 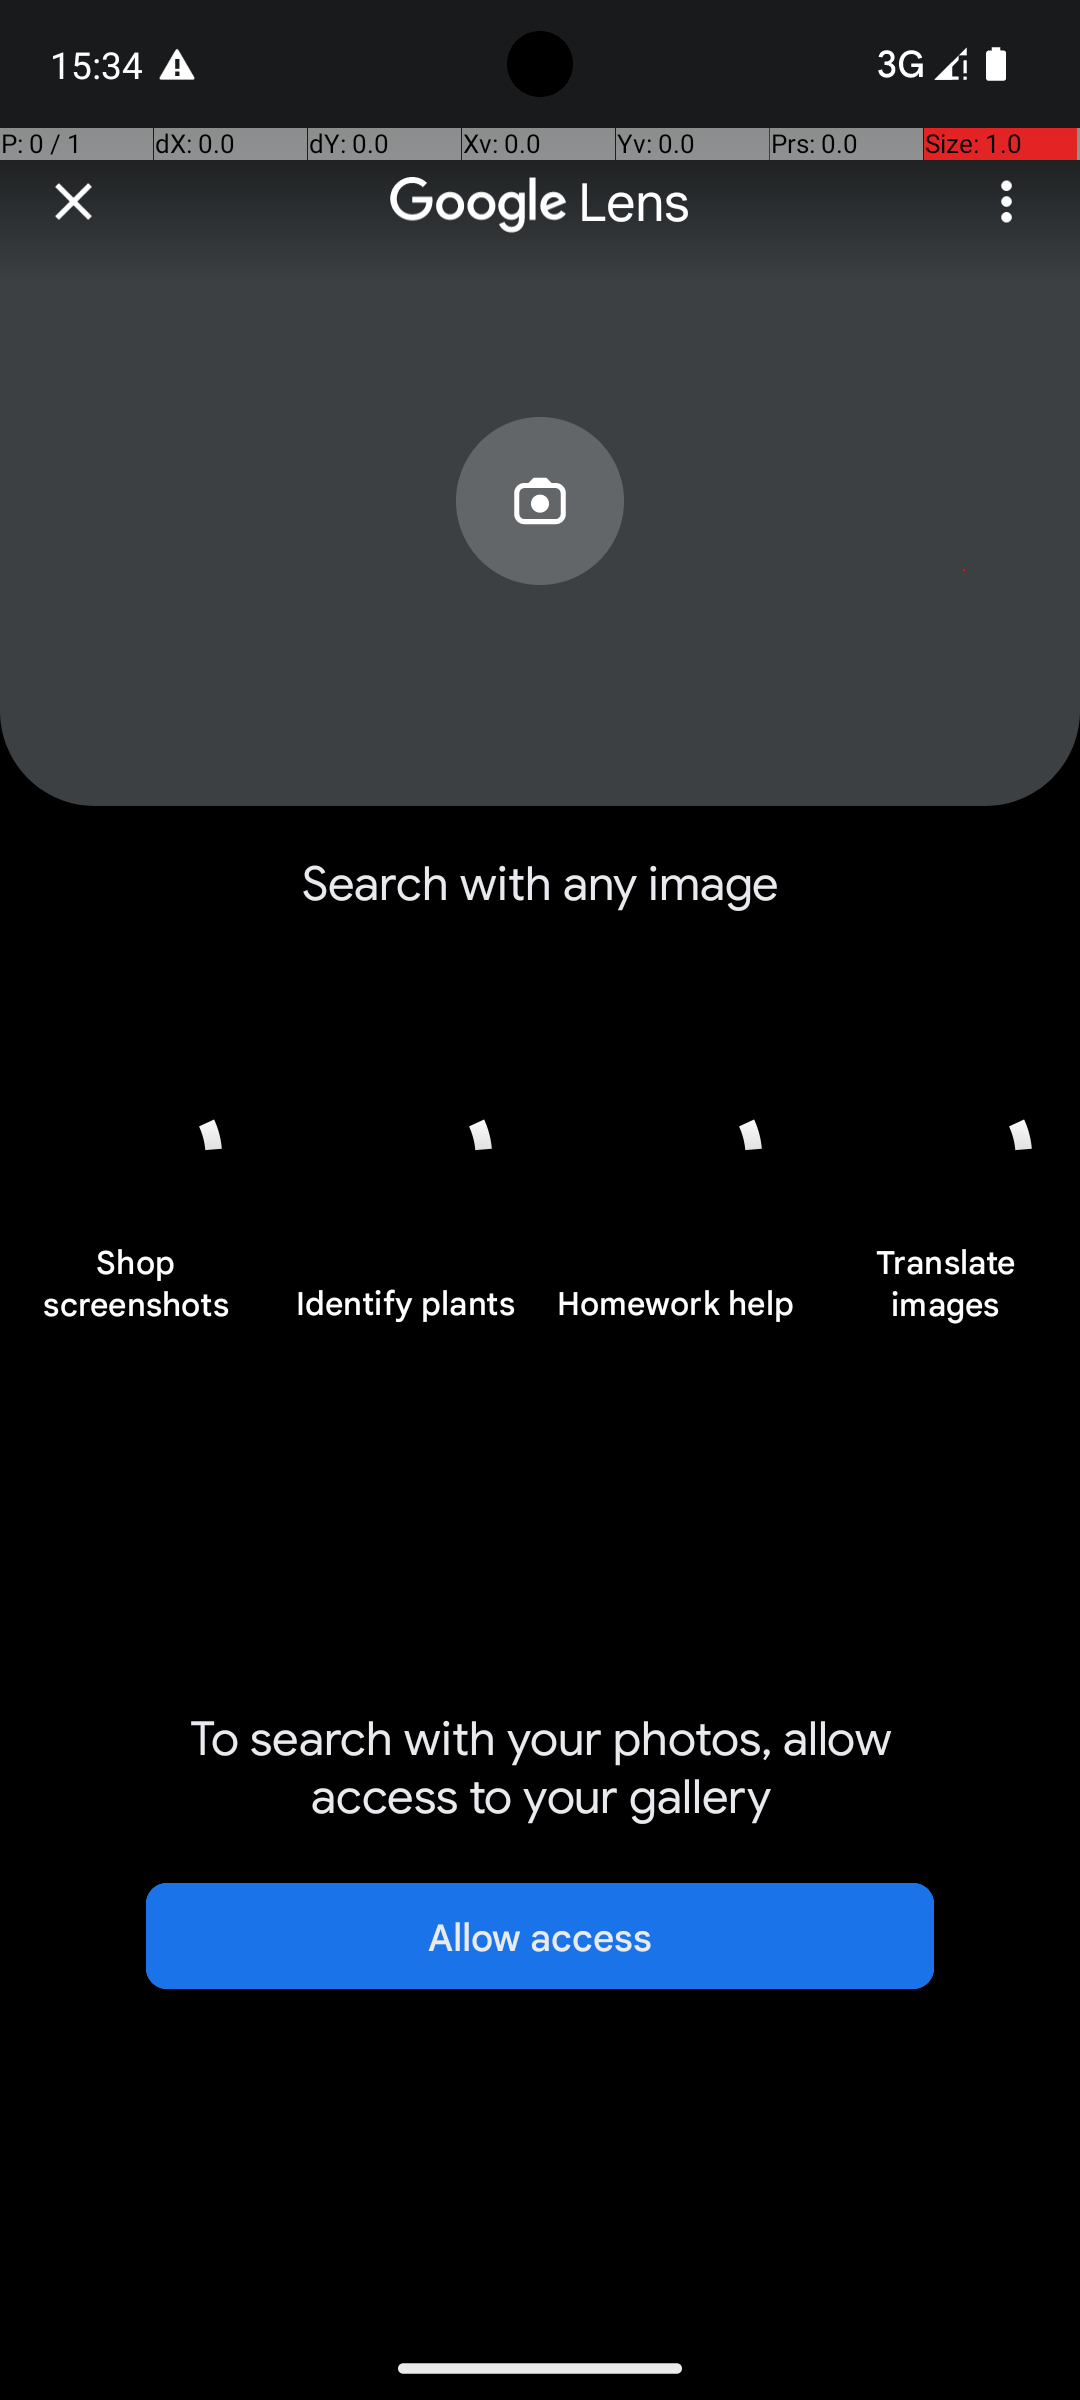 What do you see at coordinates (540, 203) in the screenshot?
I see `Google Lens` at bounding box center [540, 203].